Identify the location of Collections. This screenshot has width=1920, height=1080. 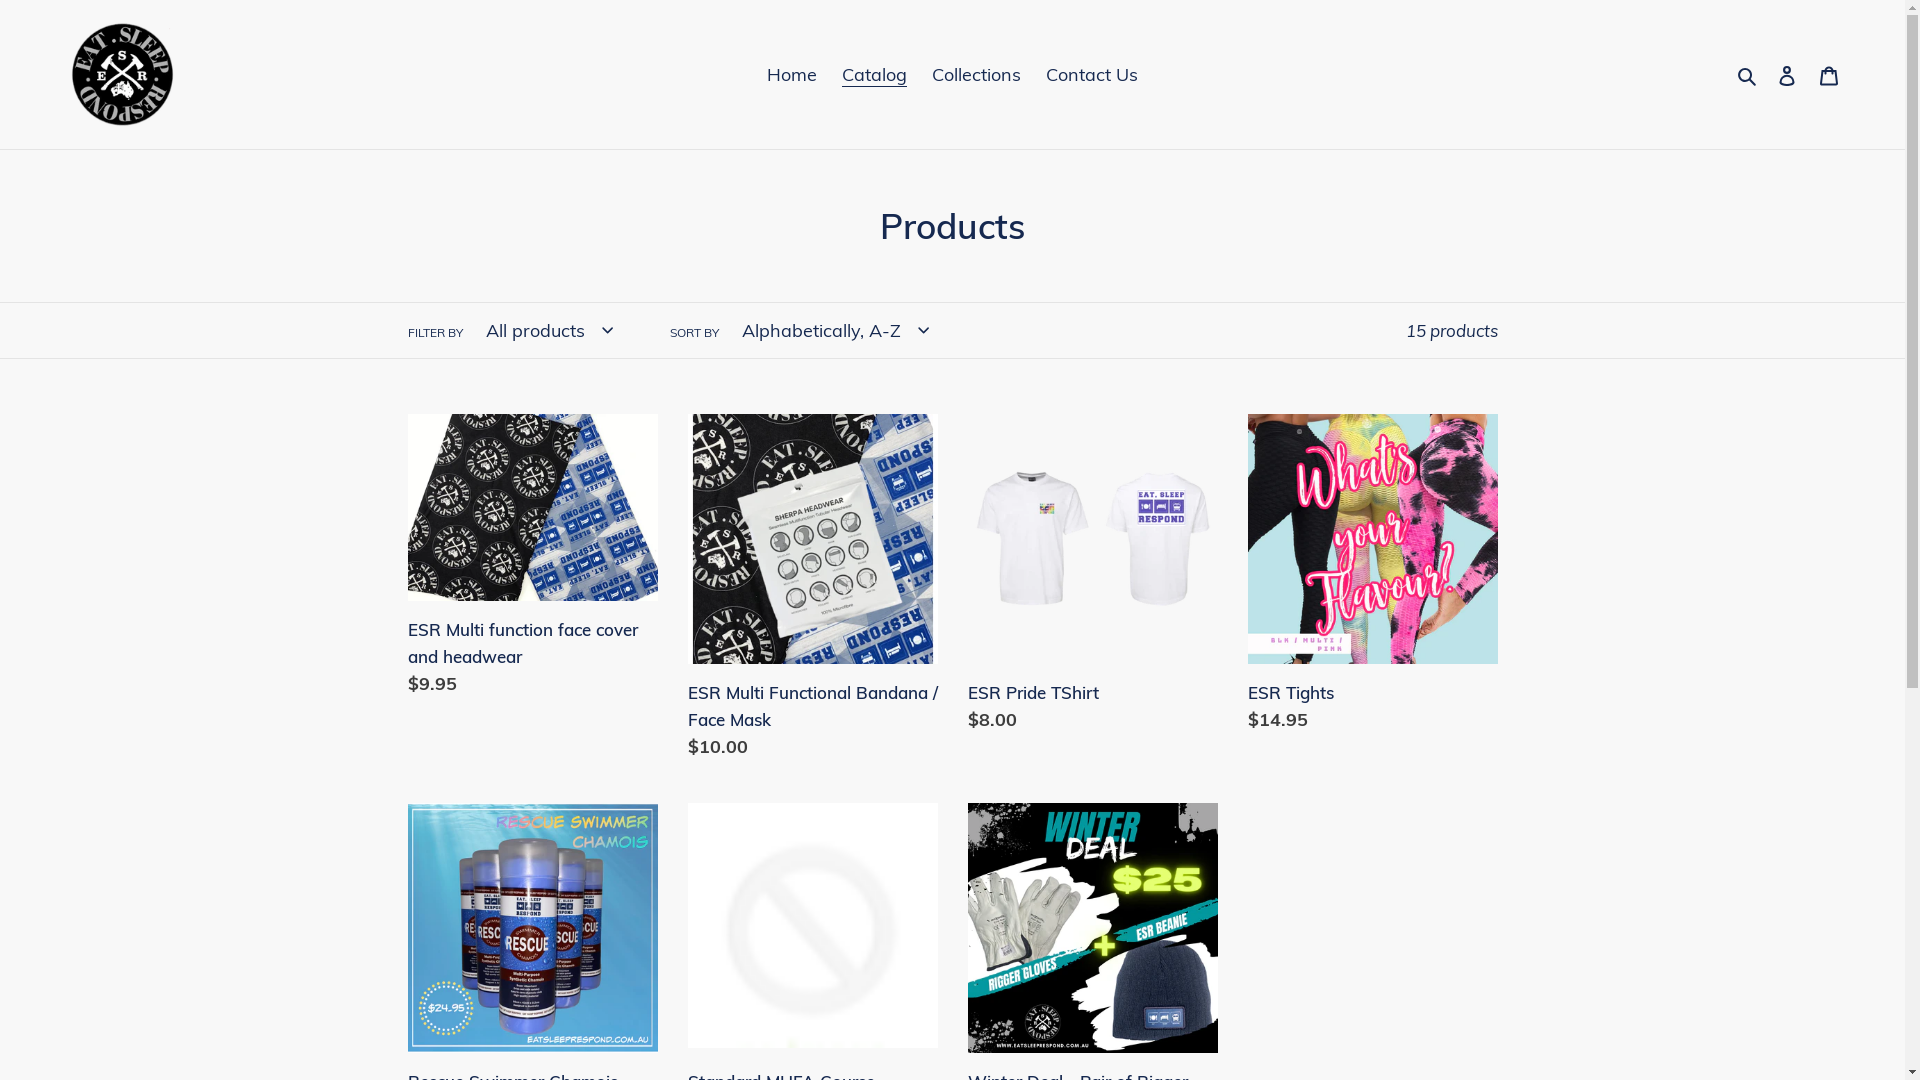
(976, 74).